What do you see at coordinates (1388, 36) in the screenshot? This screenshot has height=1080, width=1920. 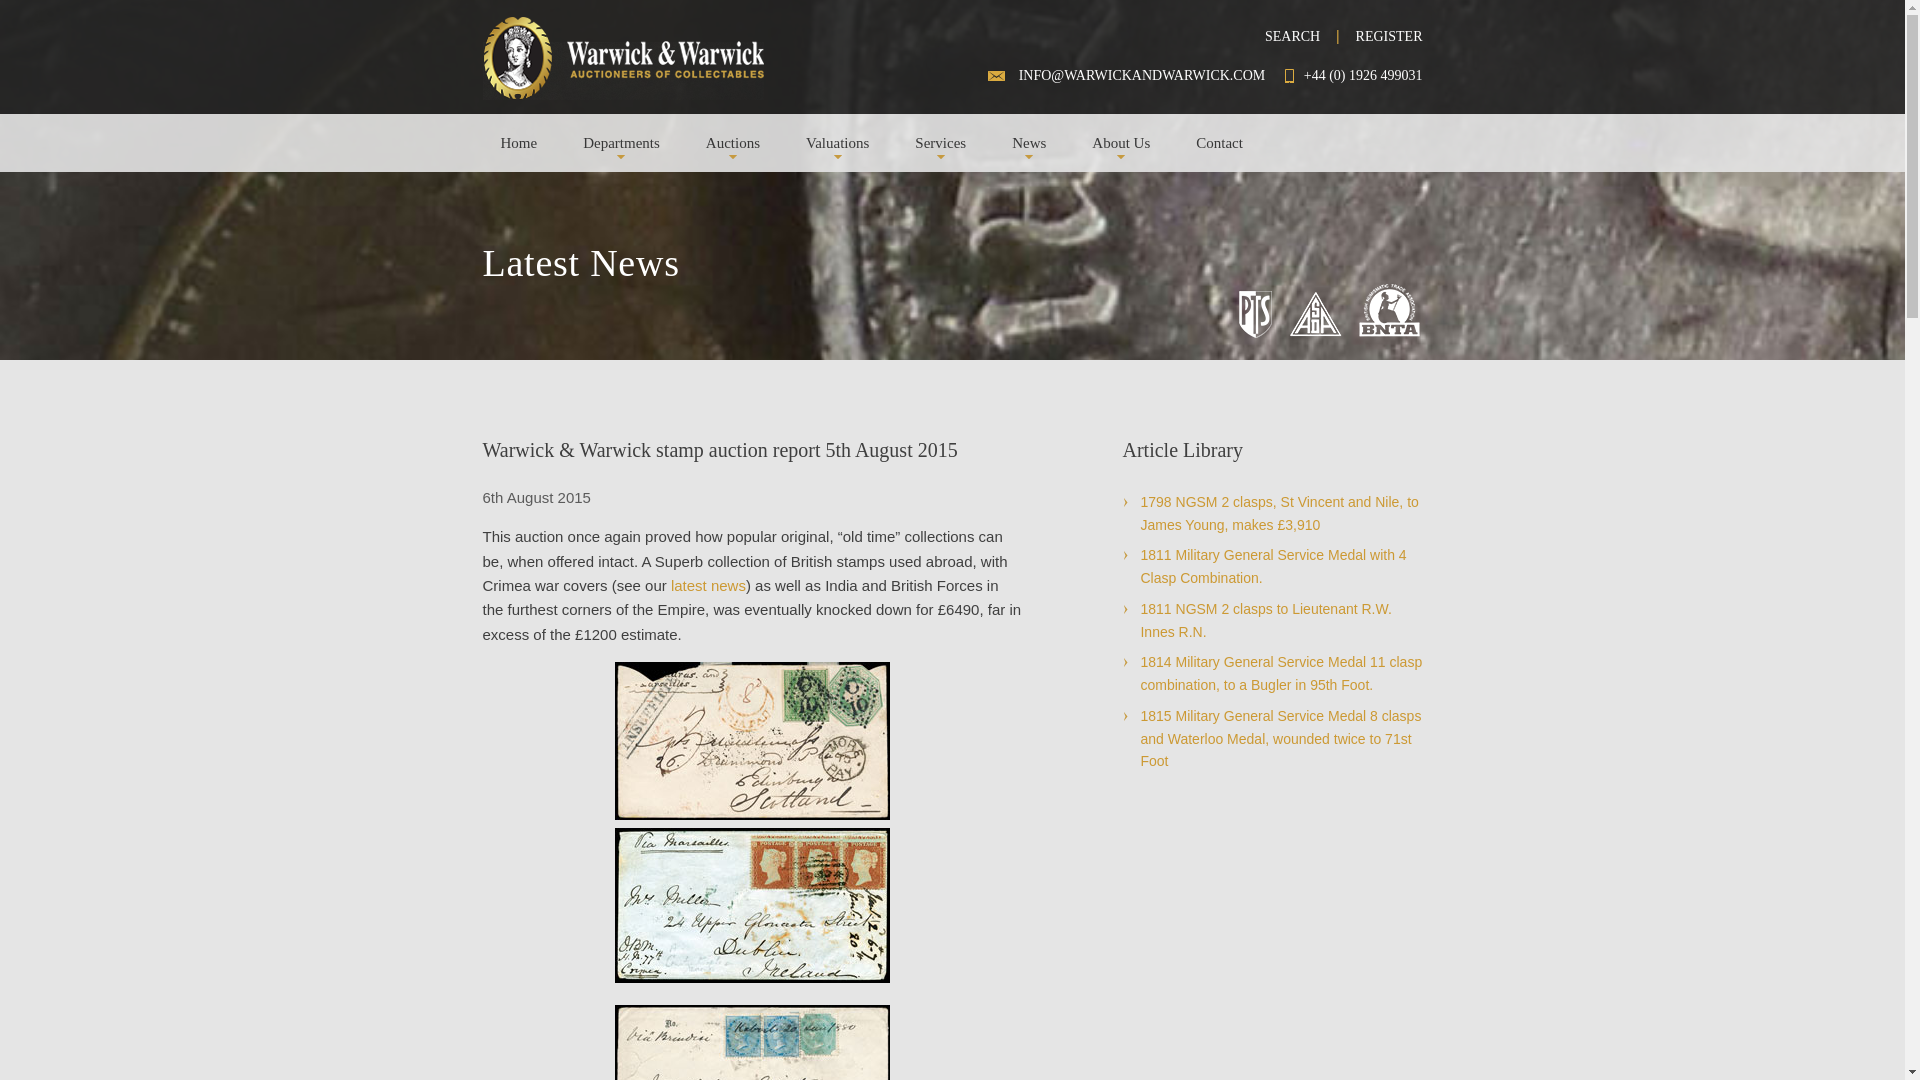 I see `REGISTER` at bounding box center [1388, 36].